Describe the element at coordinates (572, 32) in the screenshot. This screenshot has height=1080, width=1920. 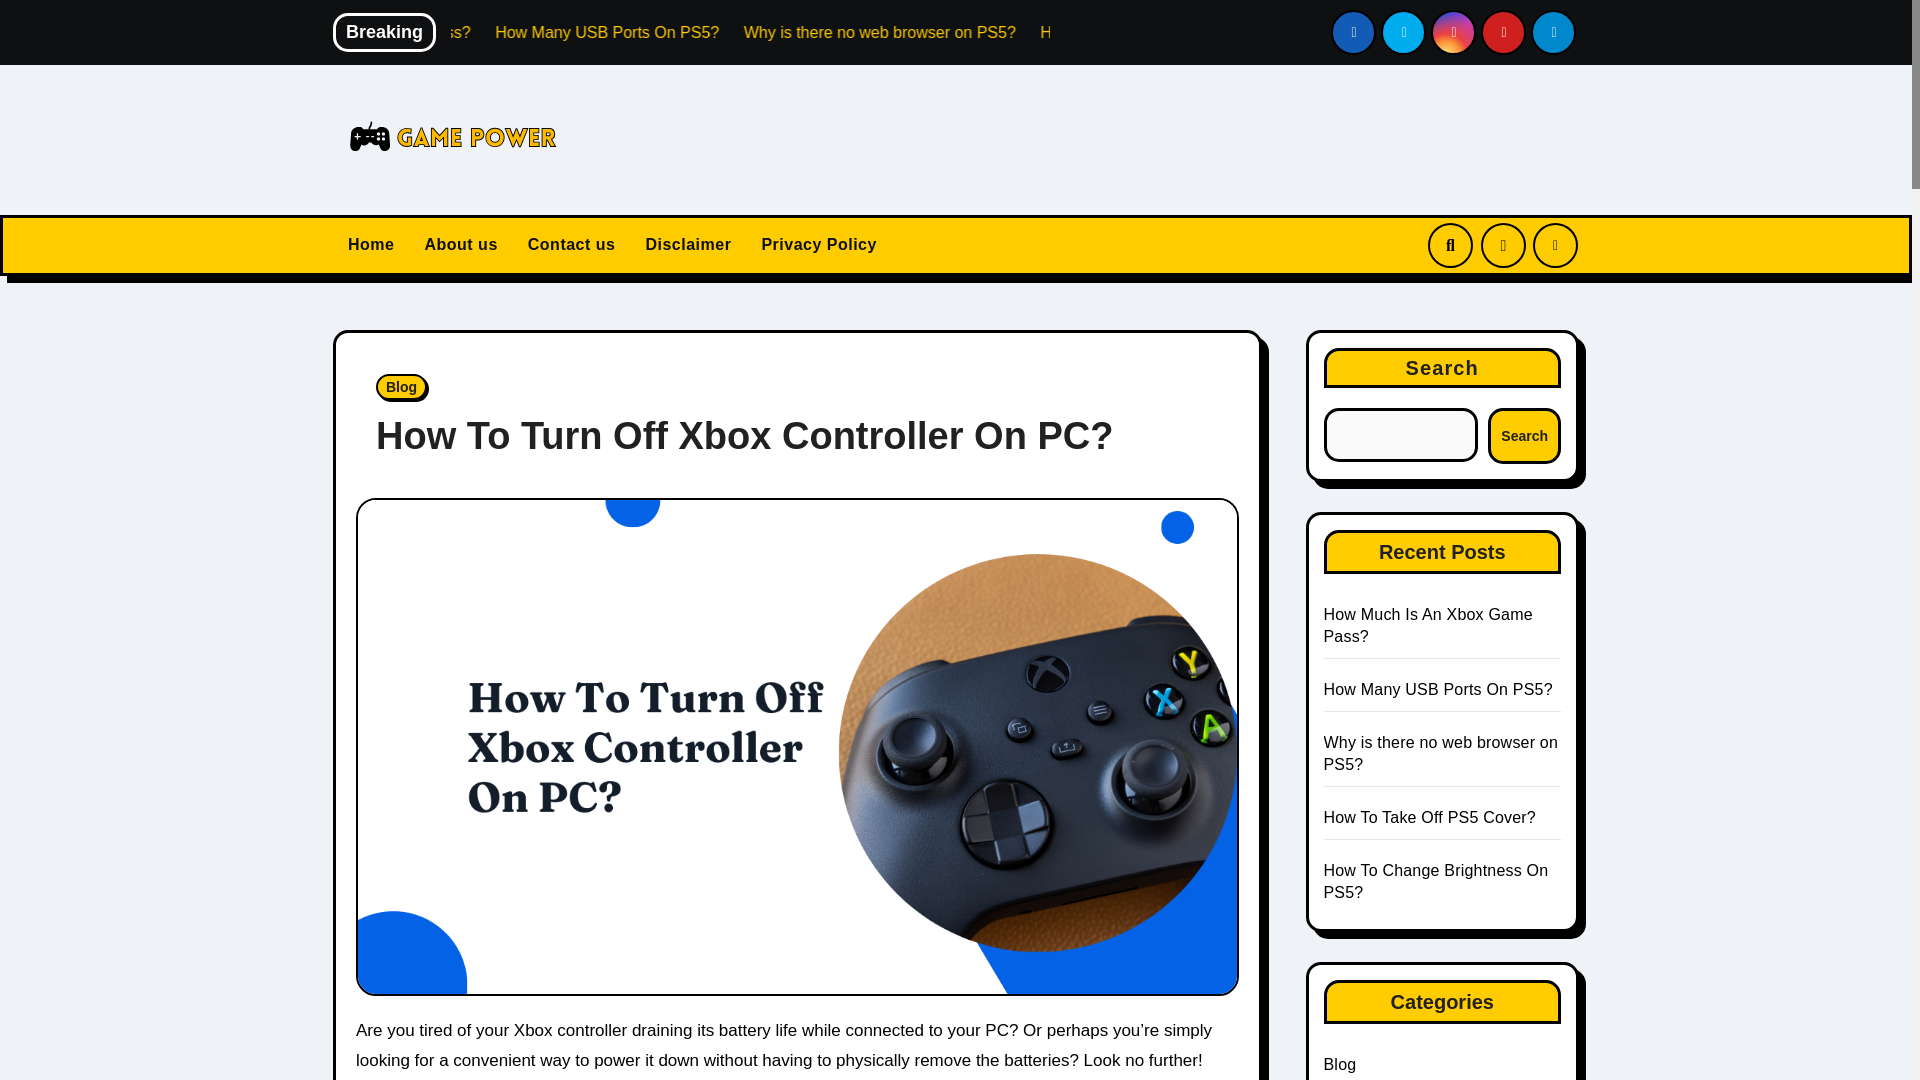
I see `How Much Is An Xbox Game Pass?` at that location.